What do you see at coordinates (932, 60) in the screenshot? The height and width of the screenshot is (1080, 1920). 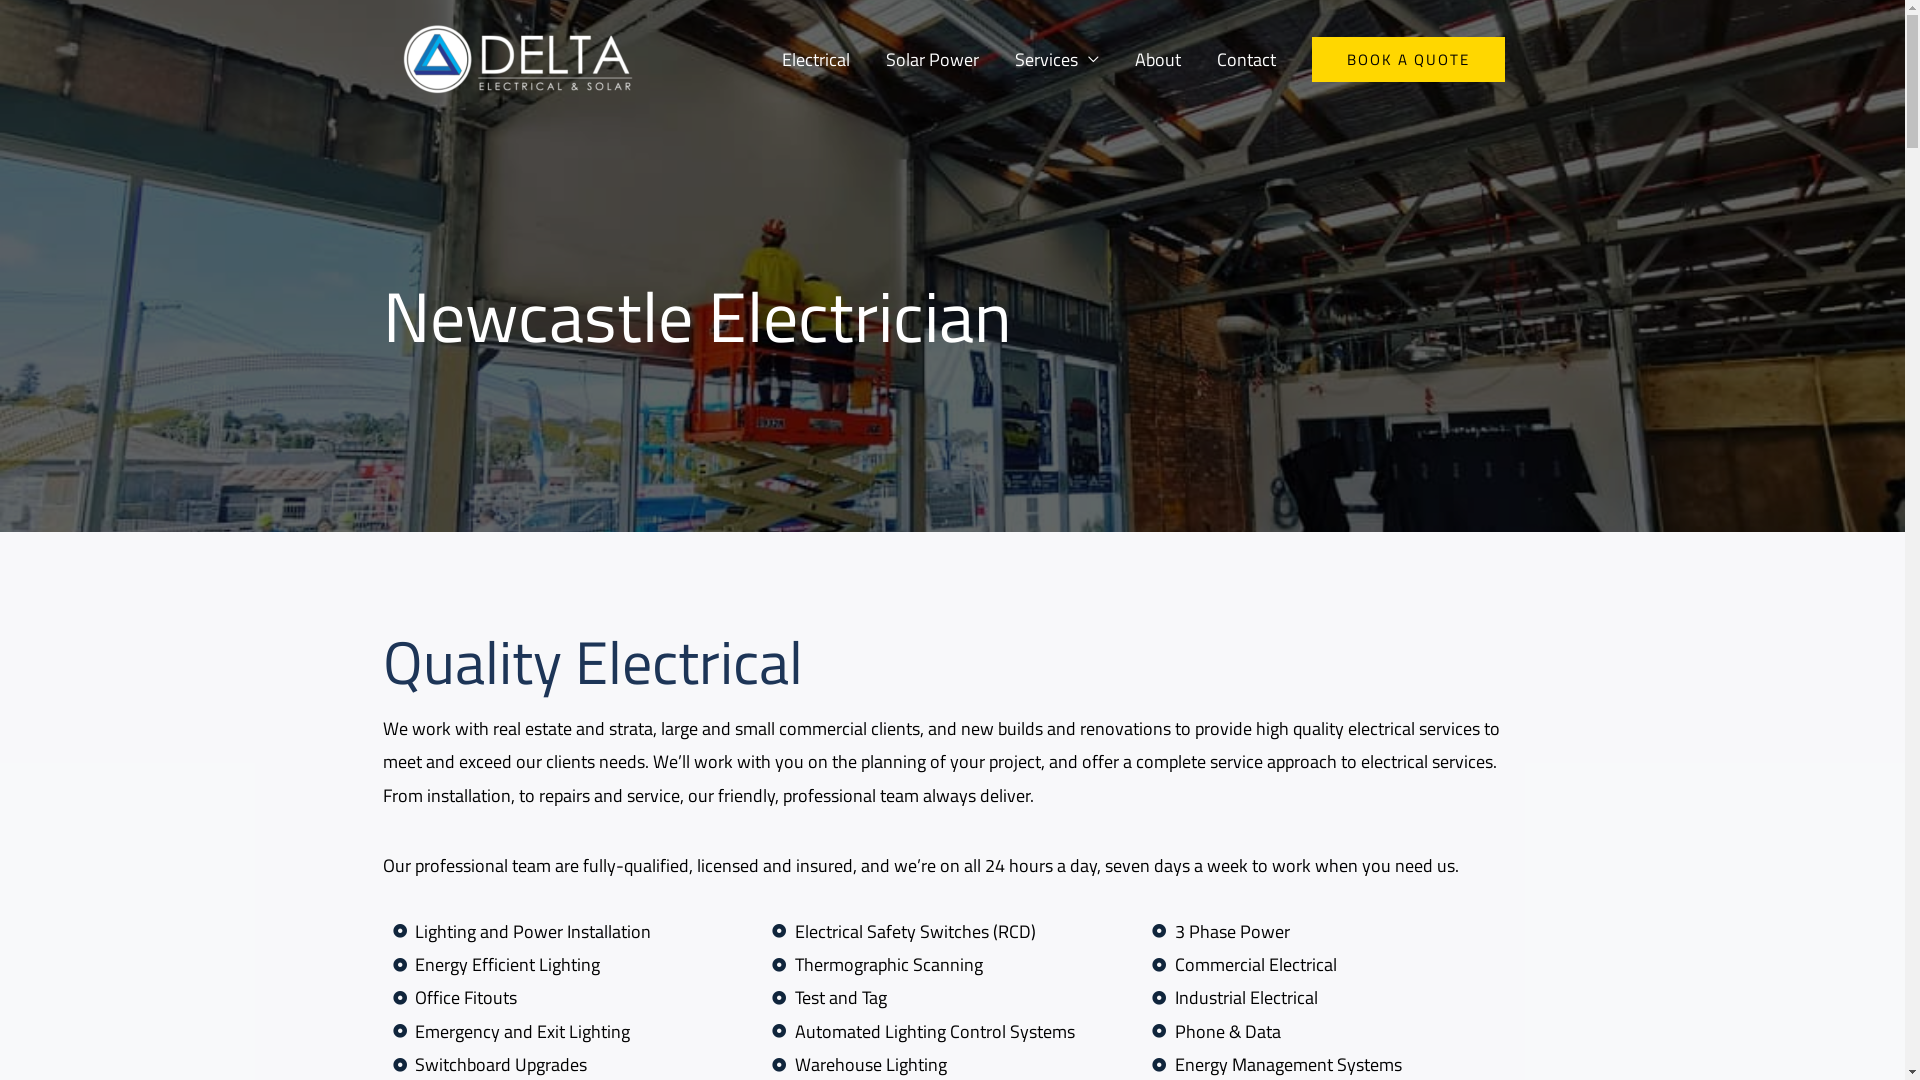 I see `Solar Power` at bounding box center [932, 60].